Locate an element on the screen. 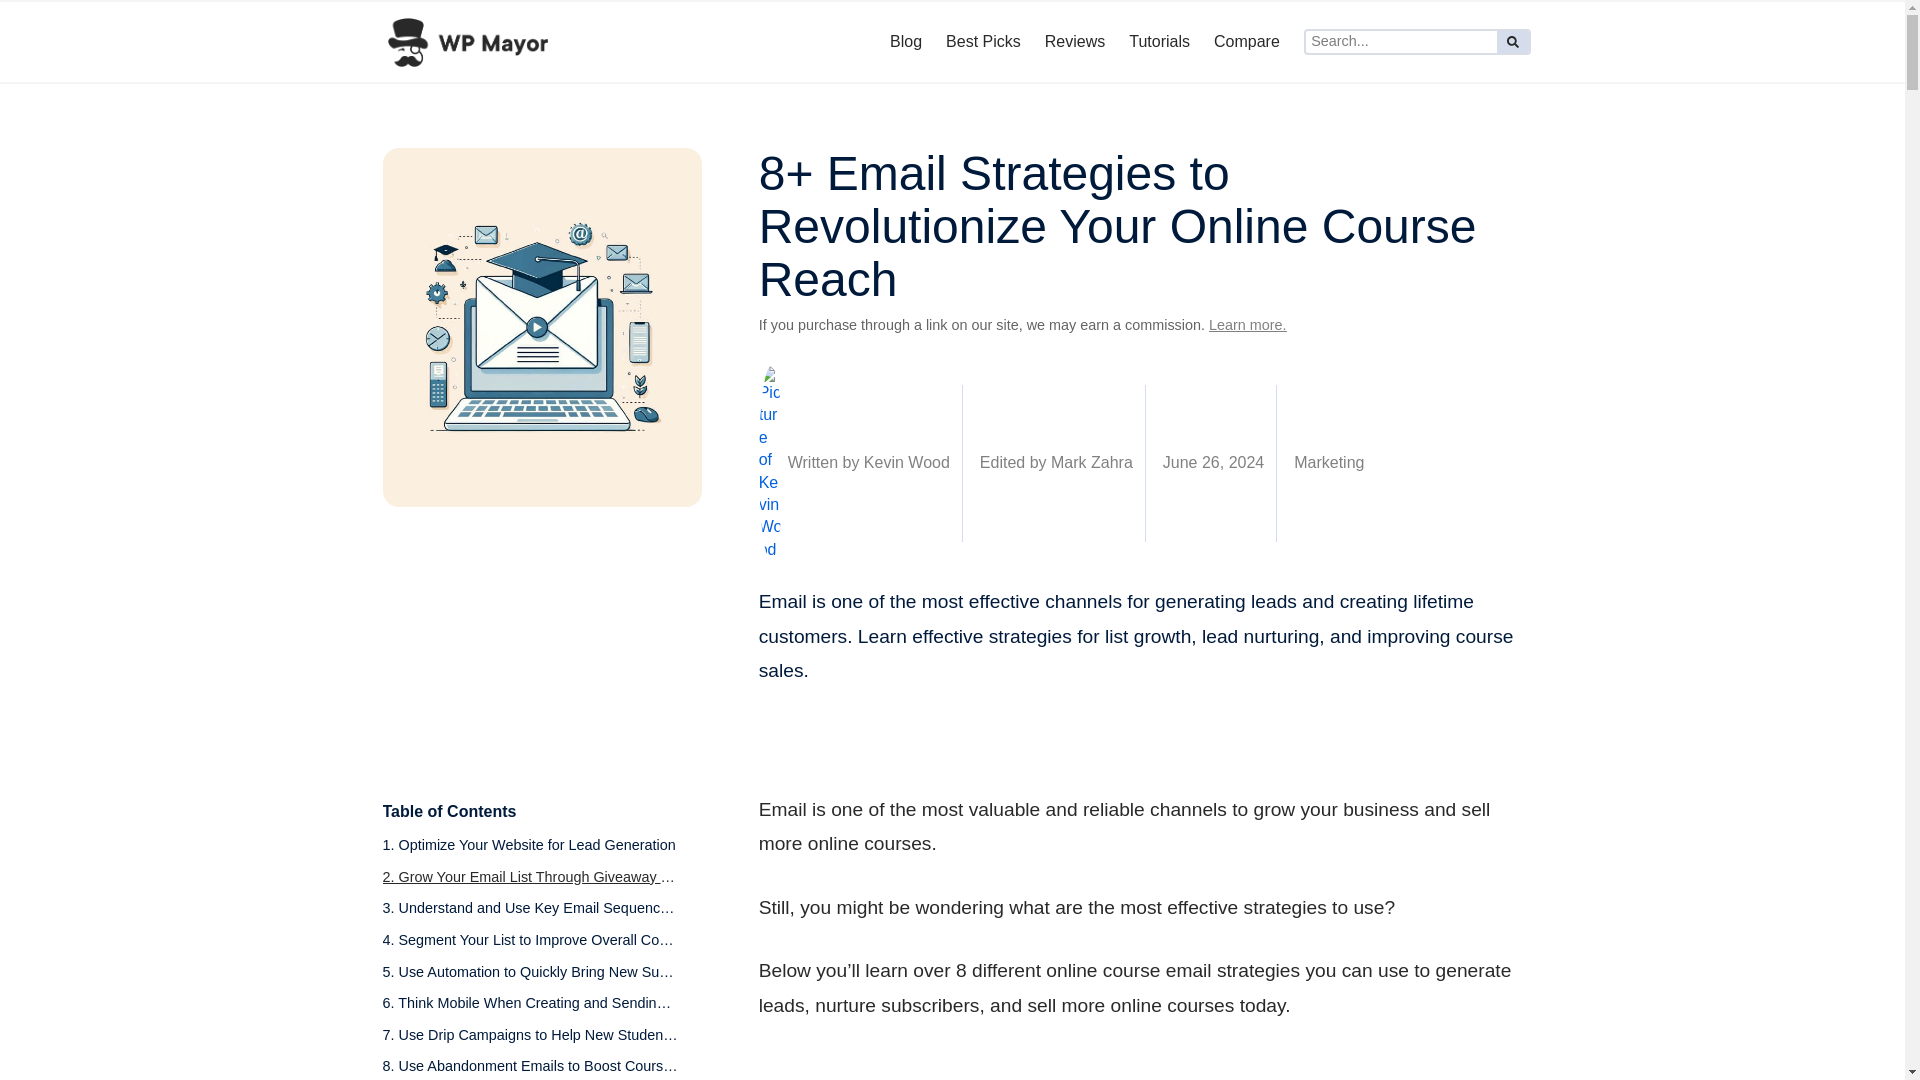 The image size is (1920, 1080). Learn more. is located at coordinates (1248, 324).